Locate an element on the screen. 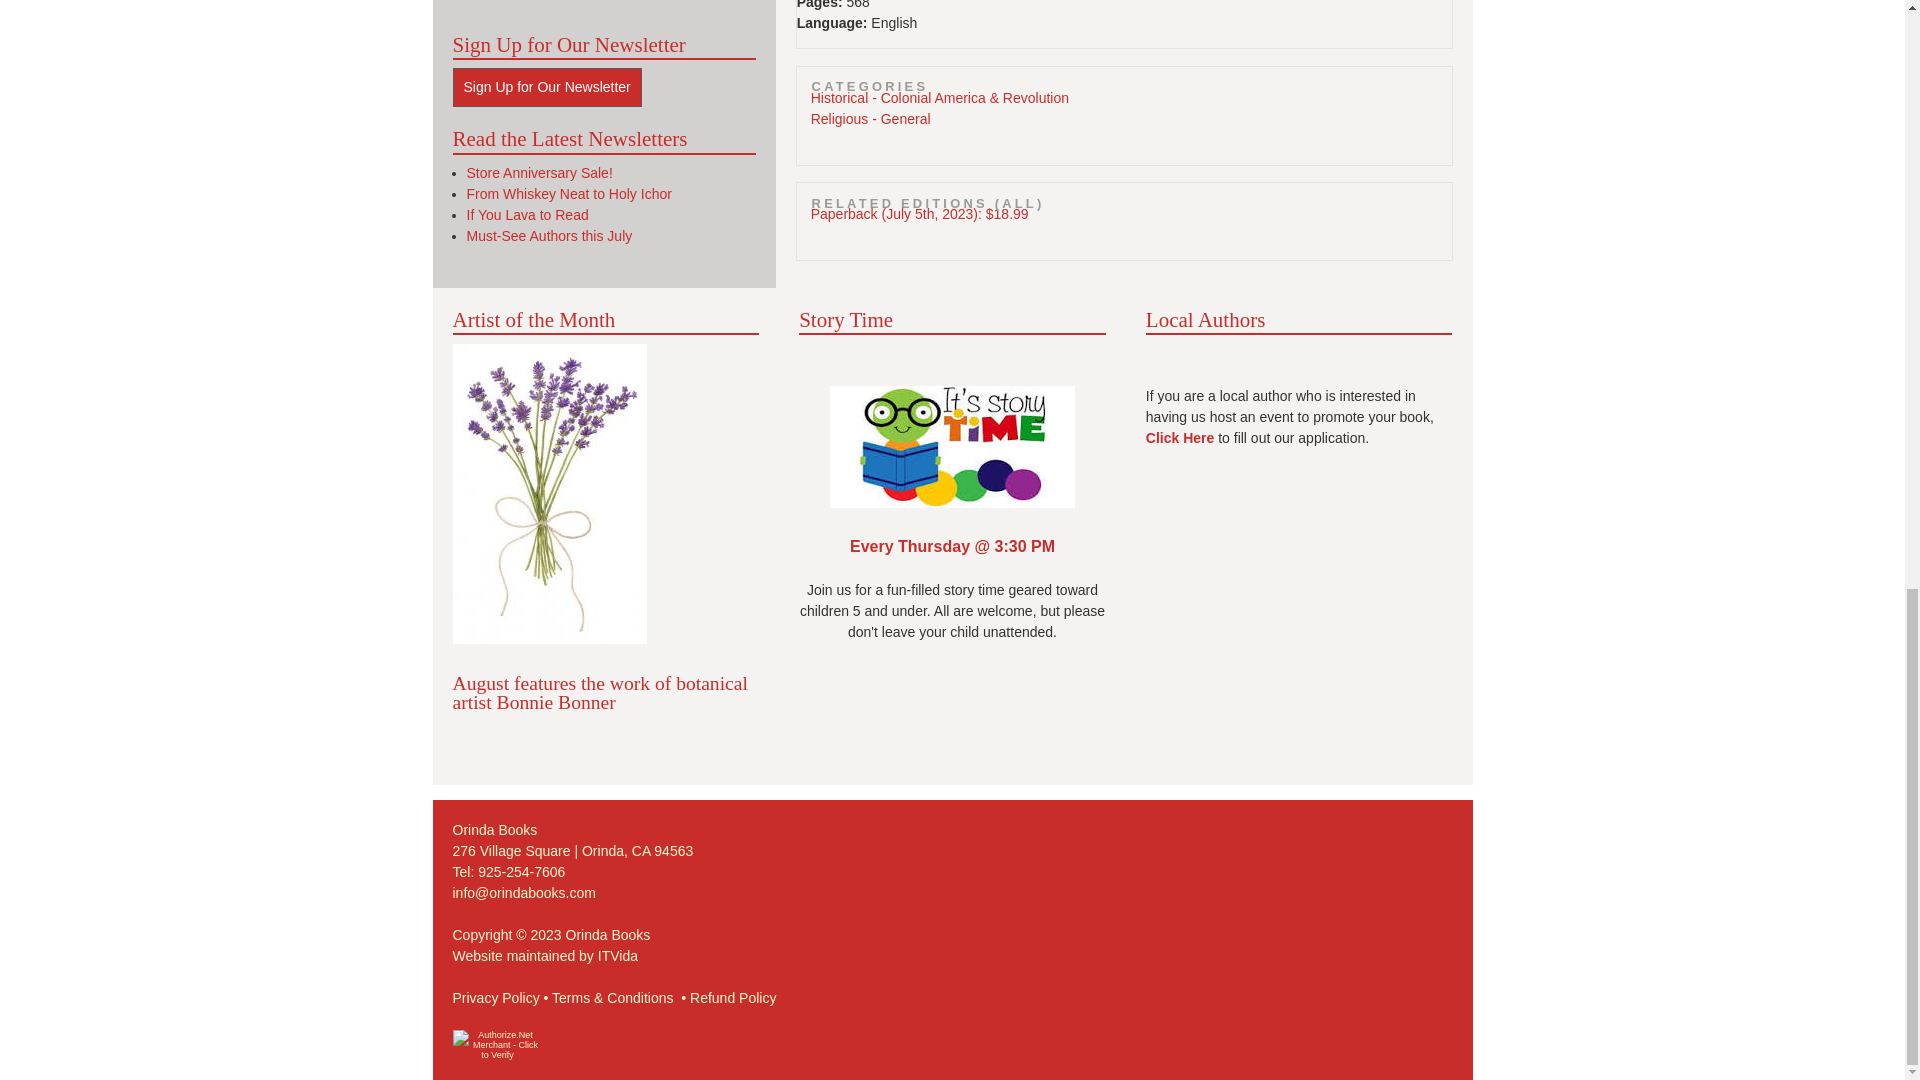 This screenshot has width=1920, height=1080. From Whiskey Neat to Holy Ichor is located at coordinates (568, 193).